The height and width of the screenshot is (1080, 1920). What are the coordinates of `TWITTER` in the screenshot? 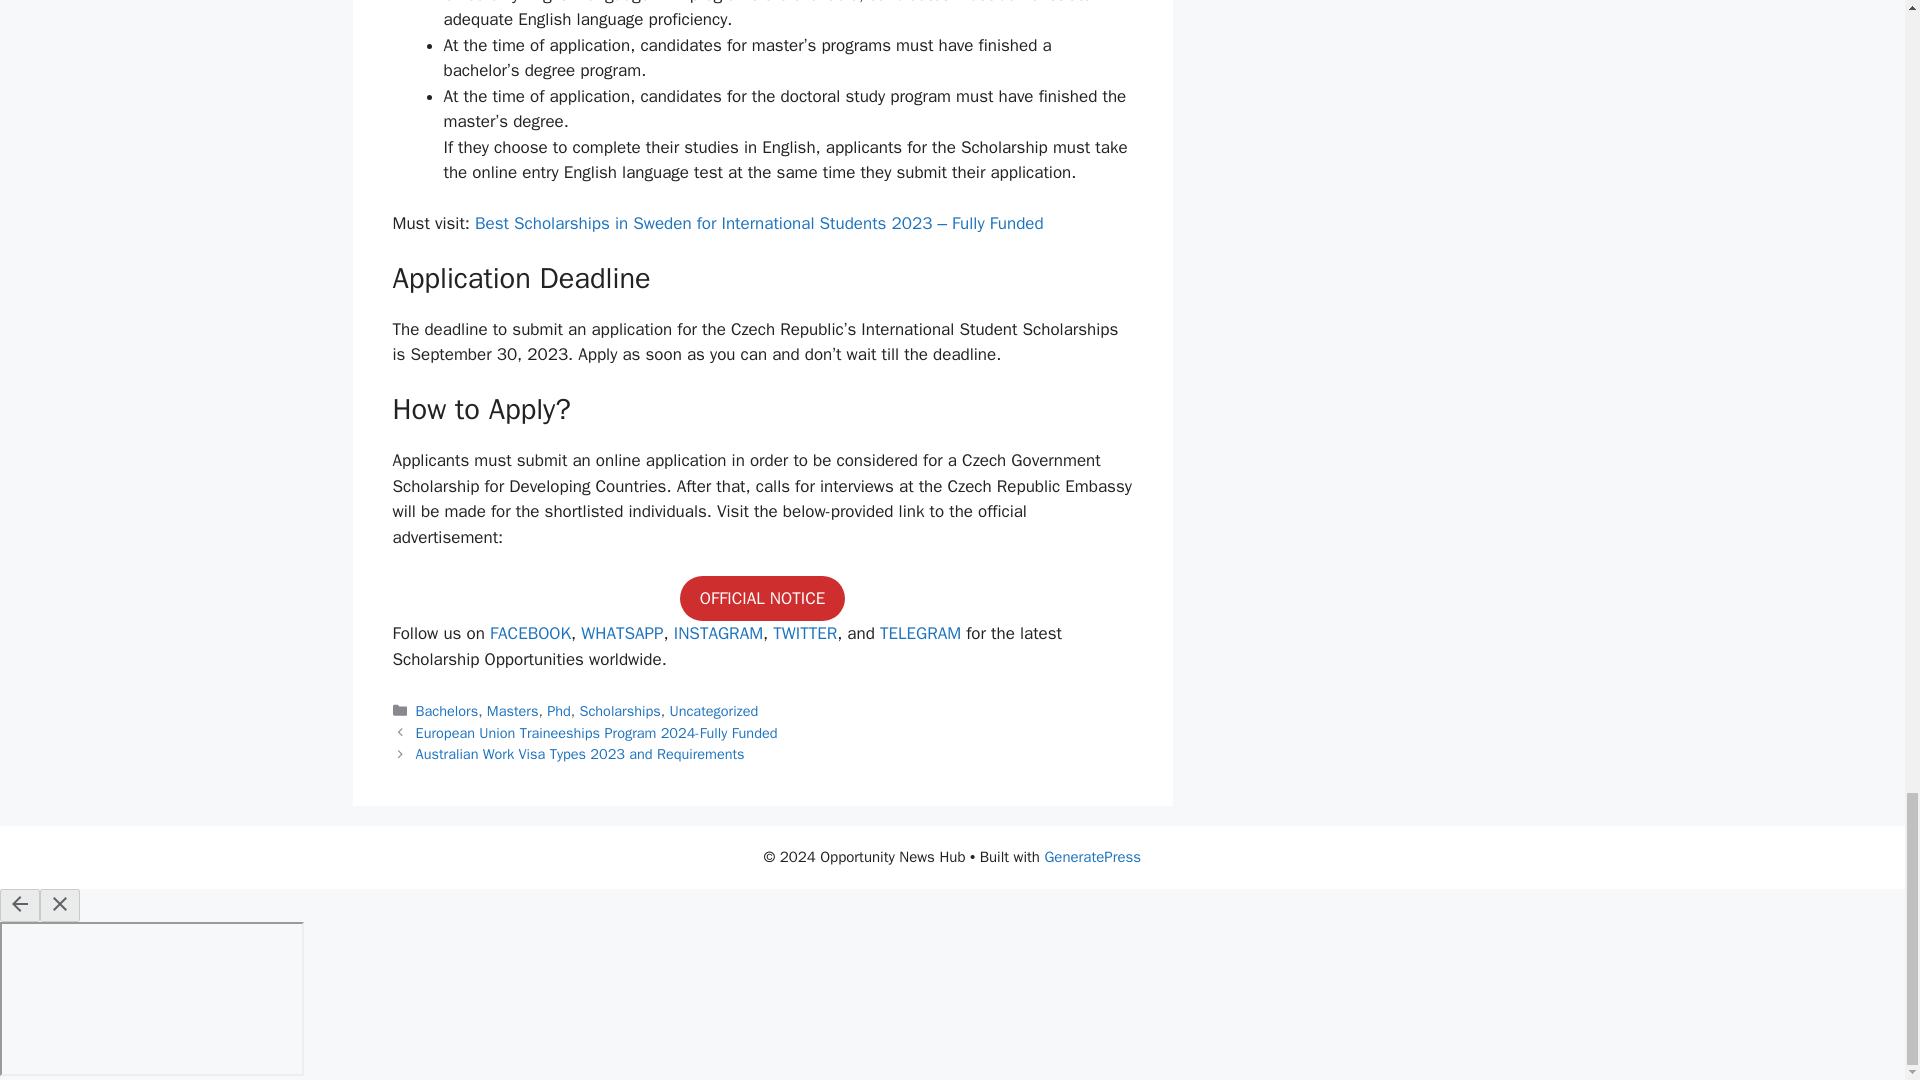 It's located at (805, 633).